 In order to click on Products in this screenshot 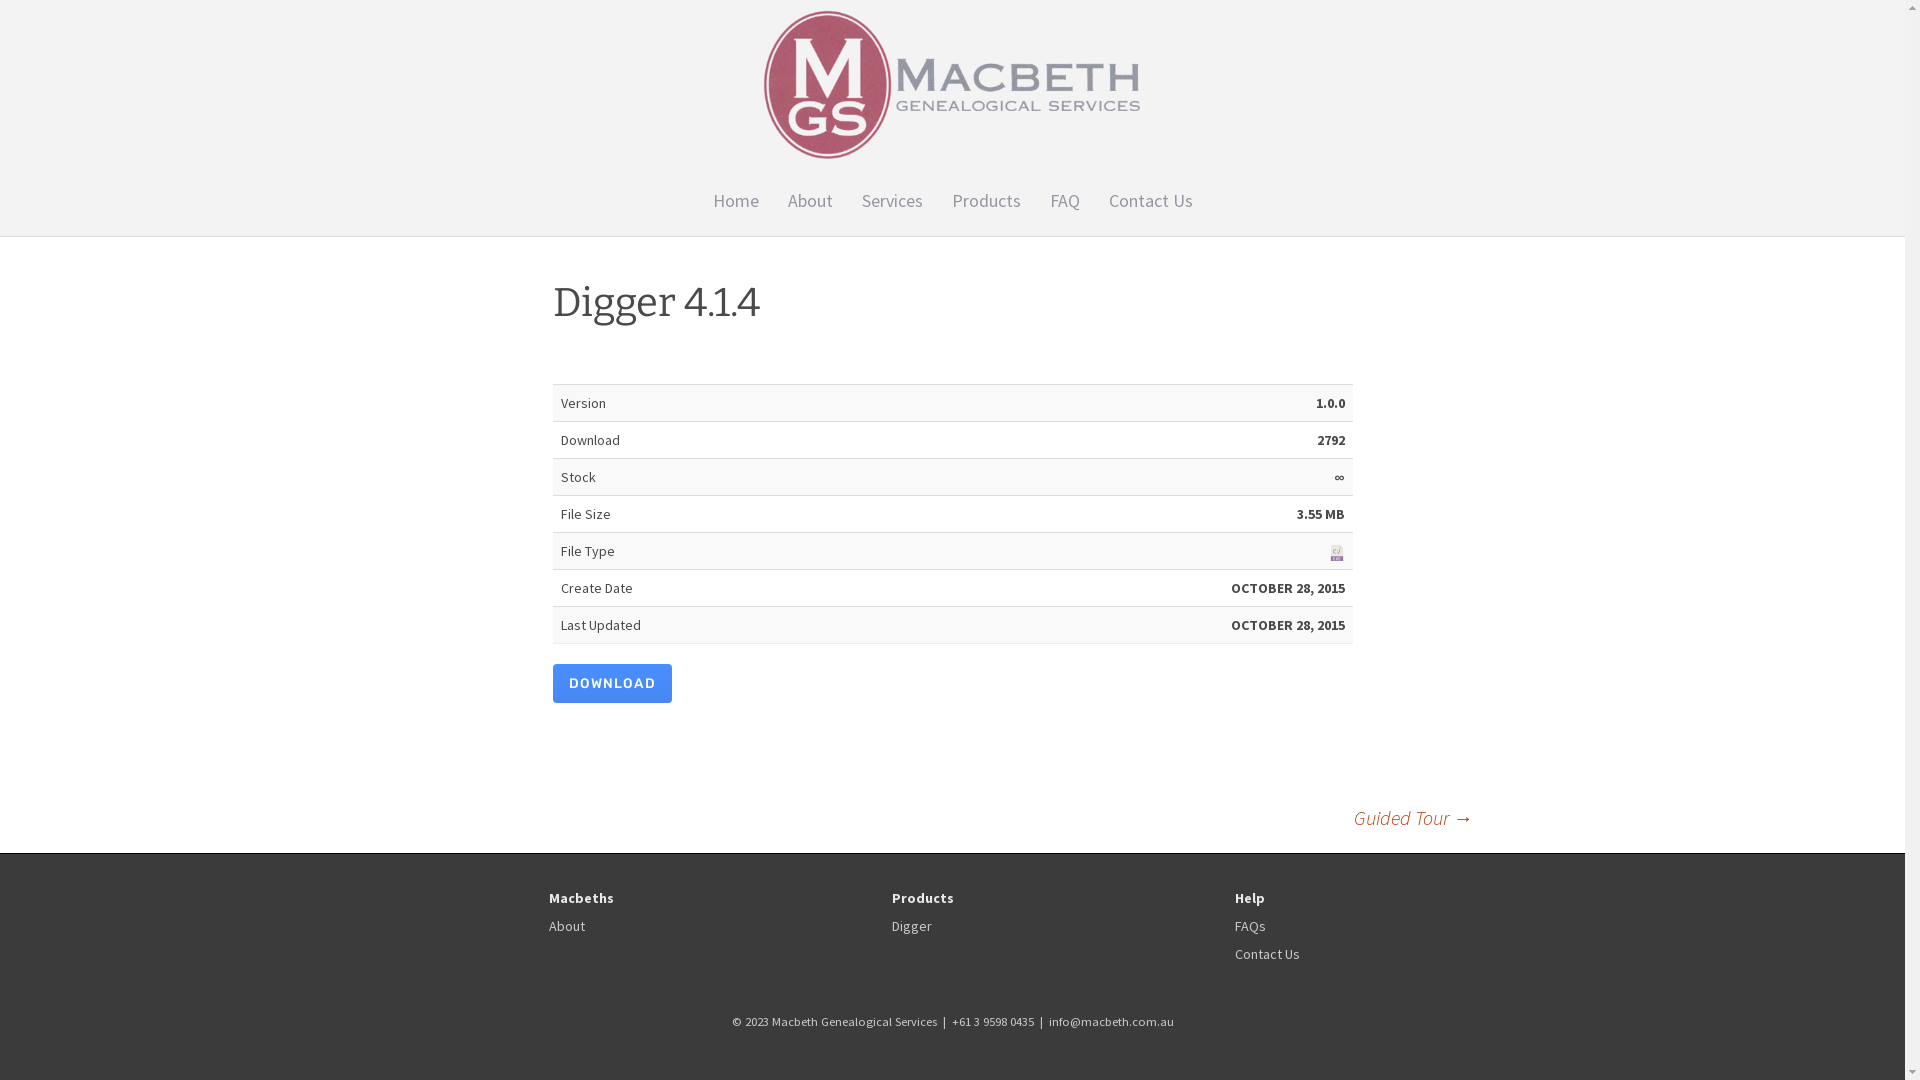, I will do `click(986, 202)`.